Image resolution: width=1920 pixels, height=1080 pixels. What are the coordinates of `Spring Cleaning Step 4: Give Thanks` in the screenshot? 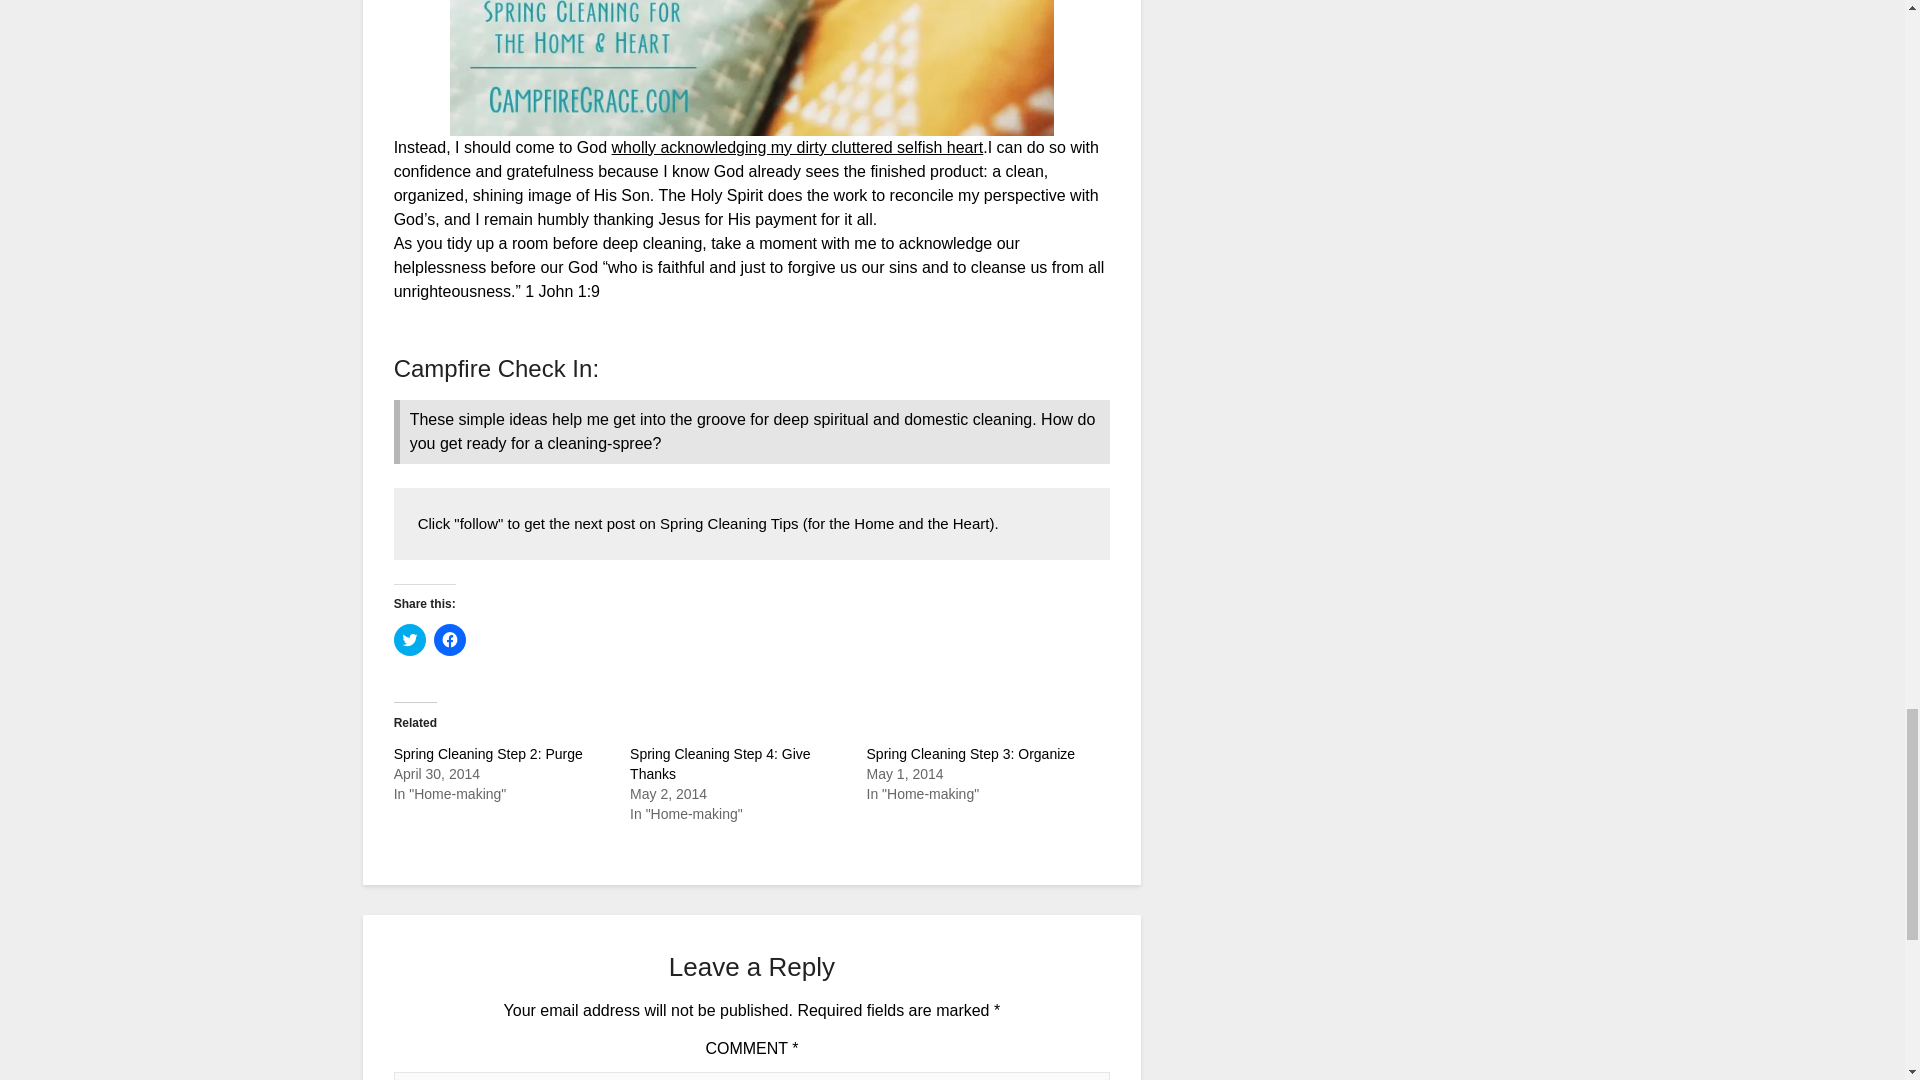 It's located at (720, 764).